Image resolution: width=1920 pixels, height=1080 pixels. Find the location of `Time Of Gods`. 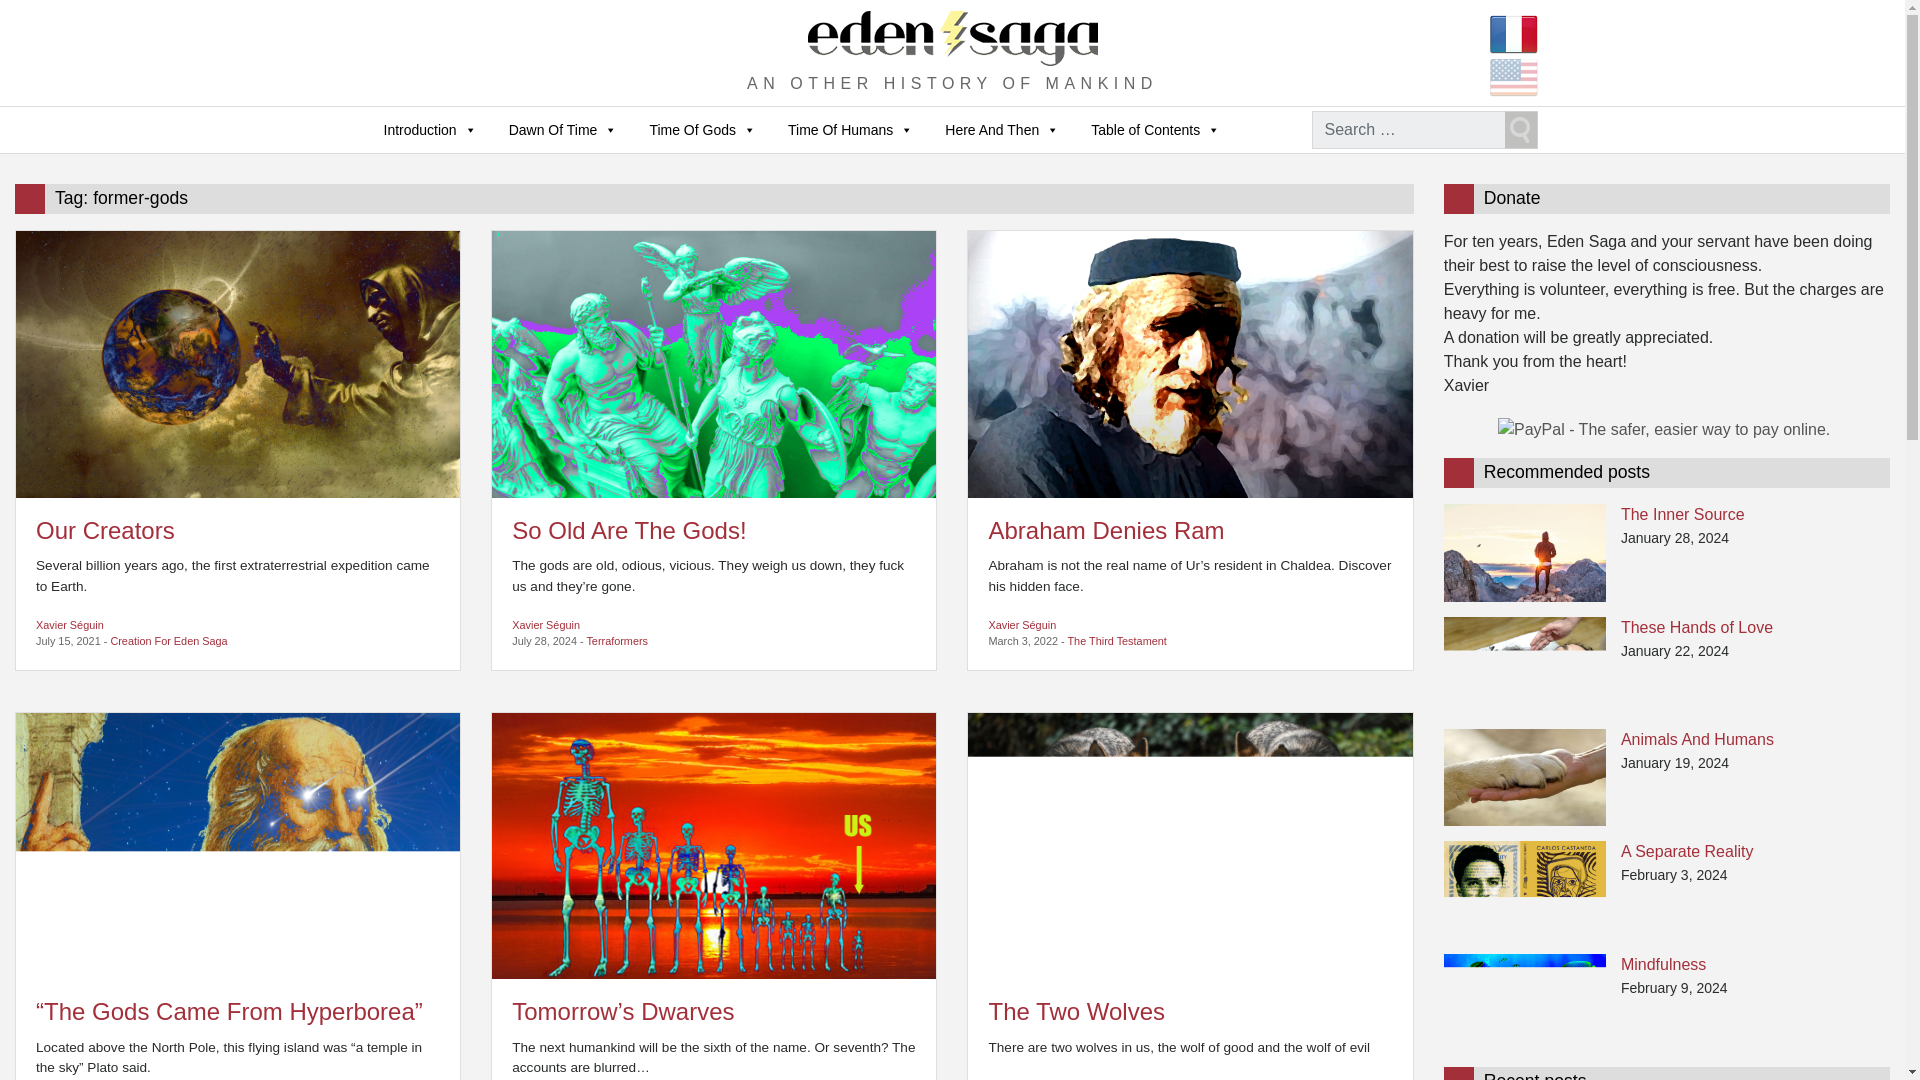

Time Of Gods is located at coordinates (702, 130).